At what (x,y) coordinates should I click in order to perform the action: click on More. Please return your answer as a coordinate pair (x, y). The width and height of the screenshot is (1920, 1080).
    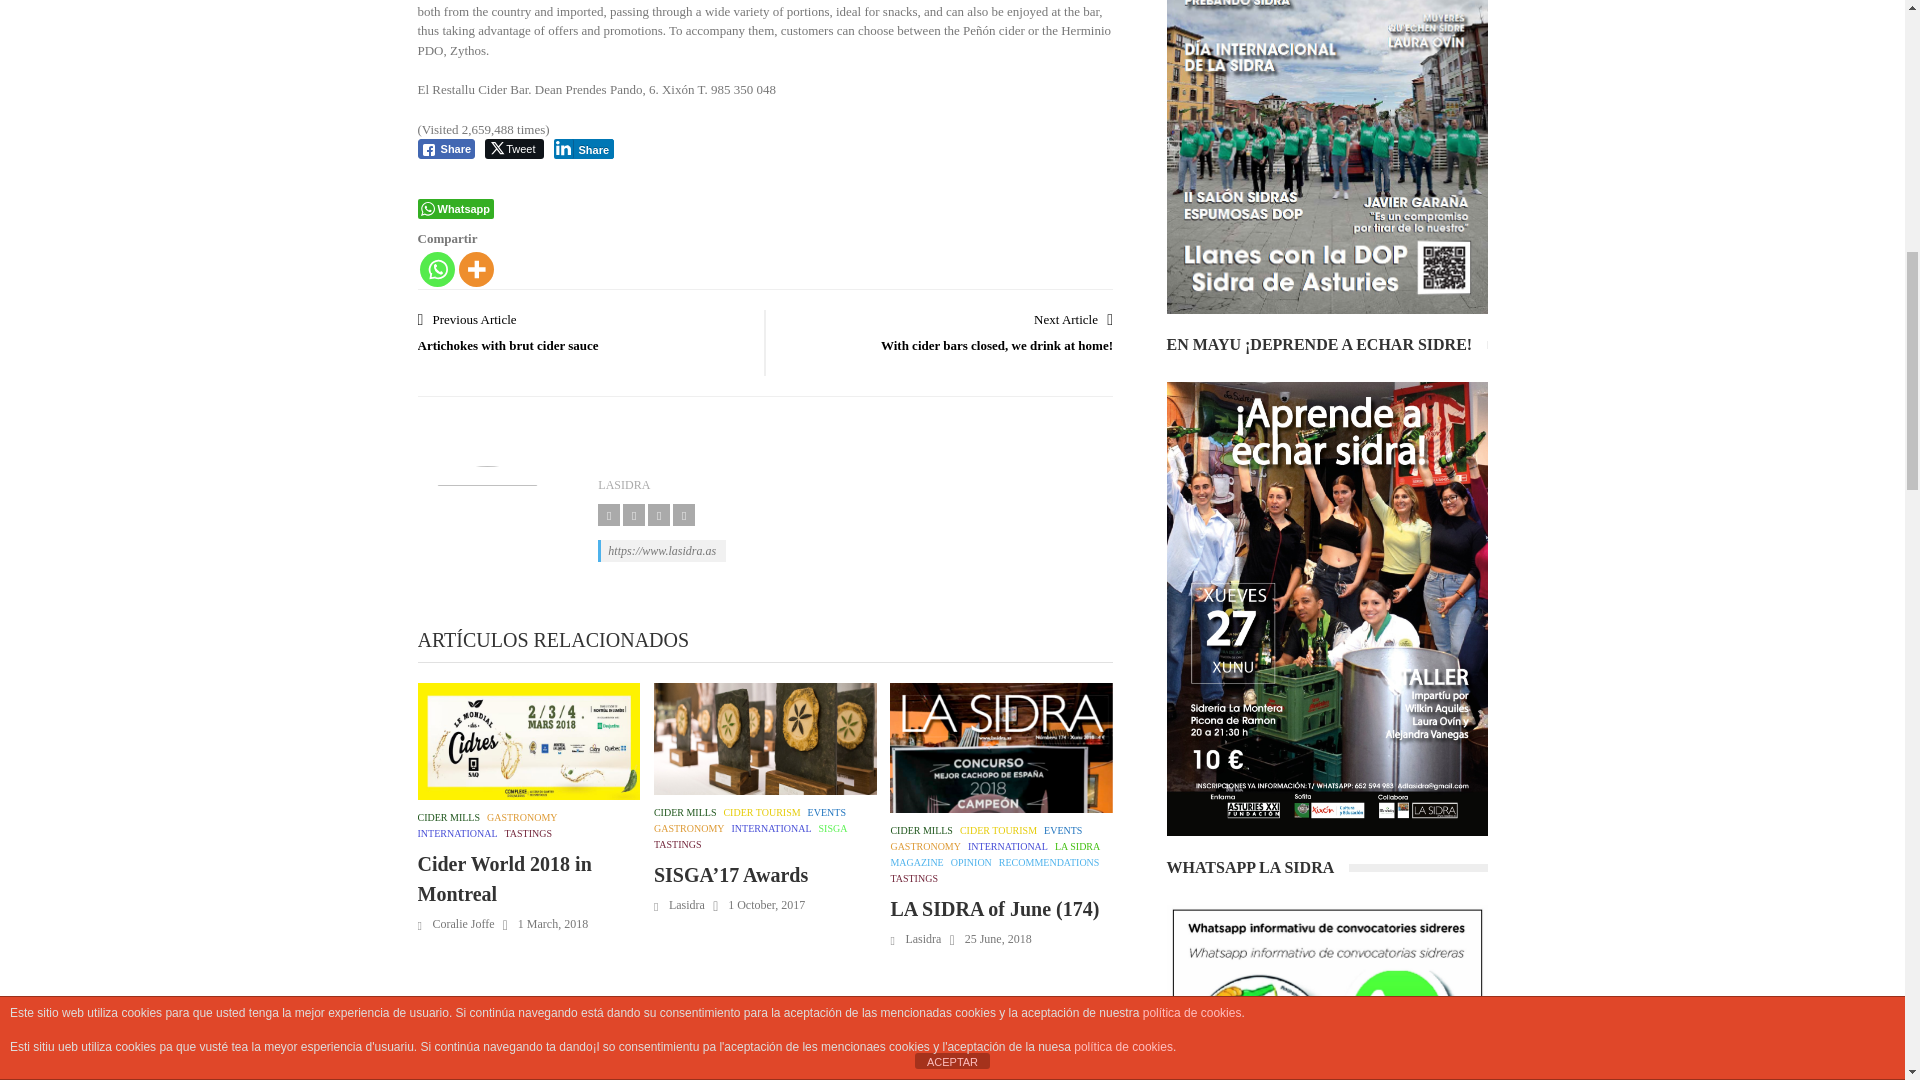
    Looking at the image, I should click on (476, 269).